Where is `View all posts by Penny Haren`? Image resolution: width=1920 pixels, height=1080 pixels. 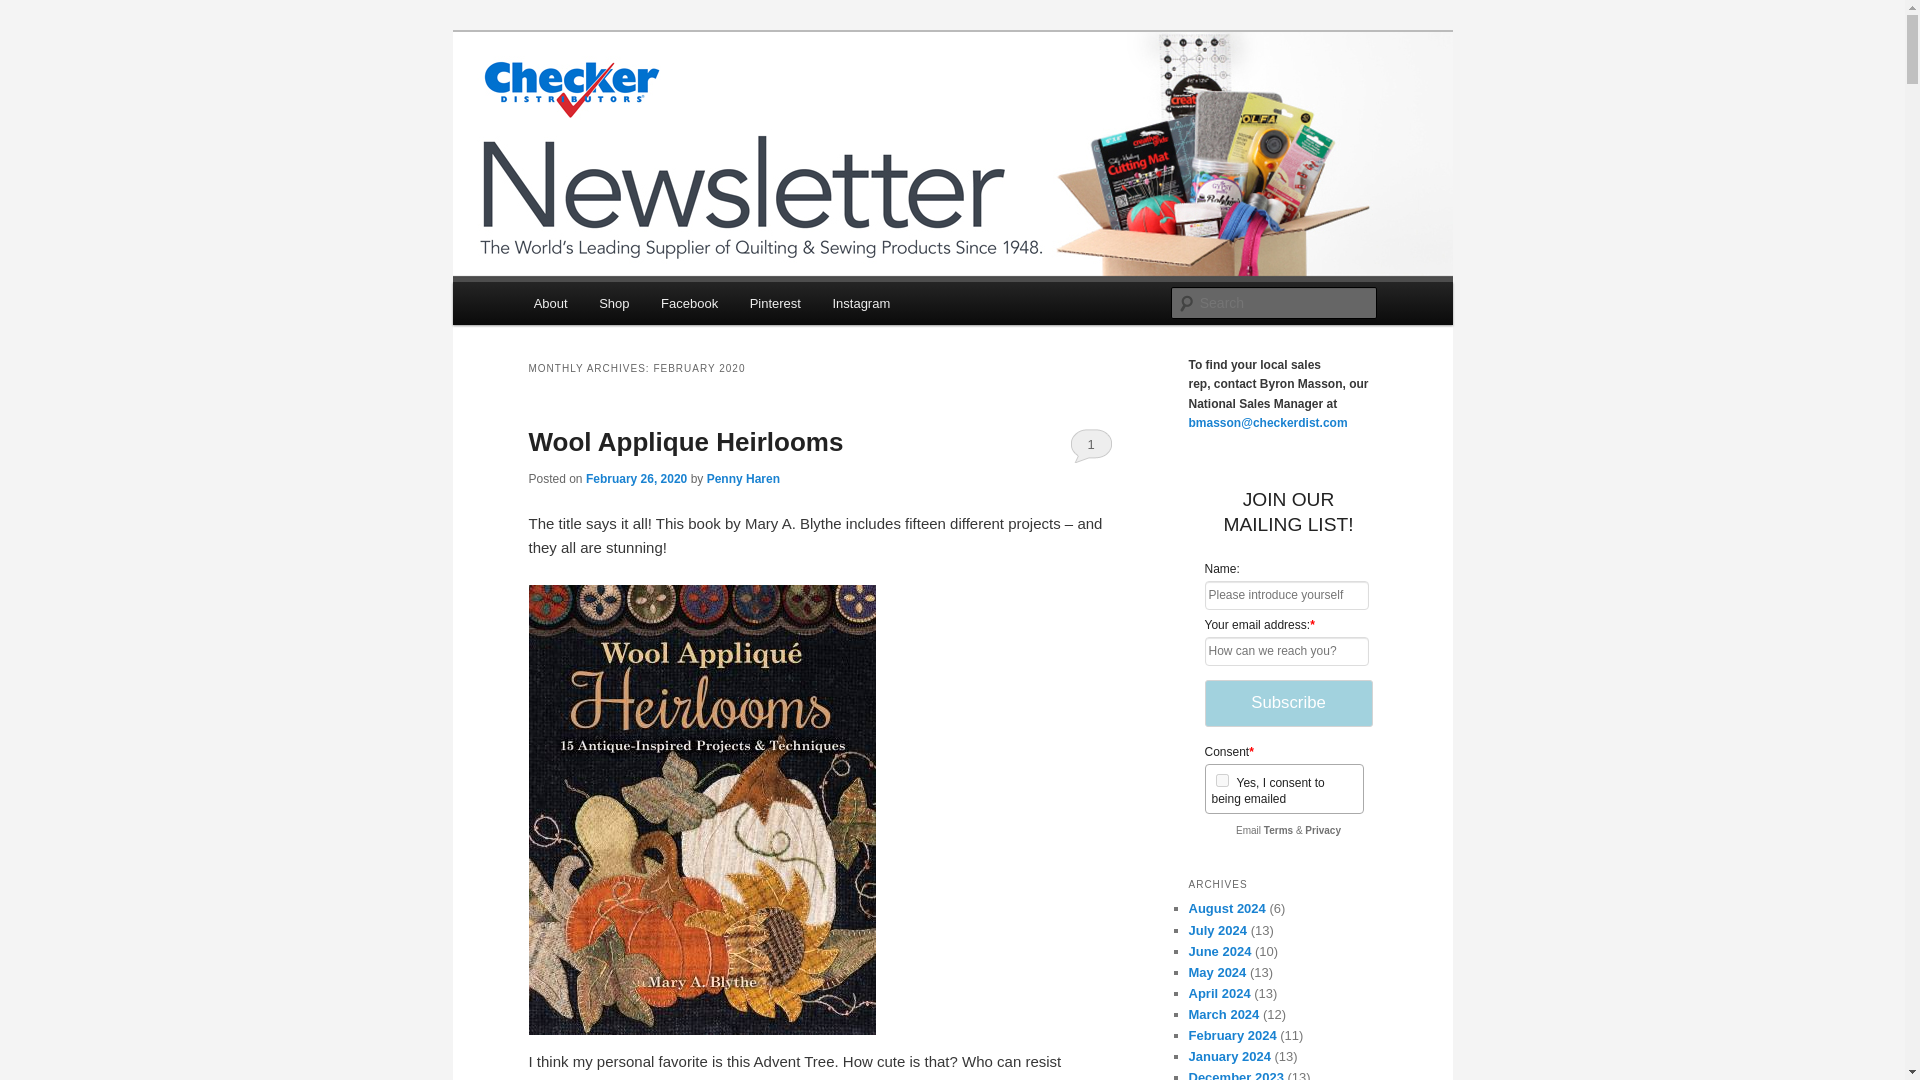
View all posts by Penny Haren is located at coordinates (742, 478).